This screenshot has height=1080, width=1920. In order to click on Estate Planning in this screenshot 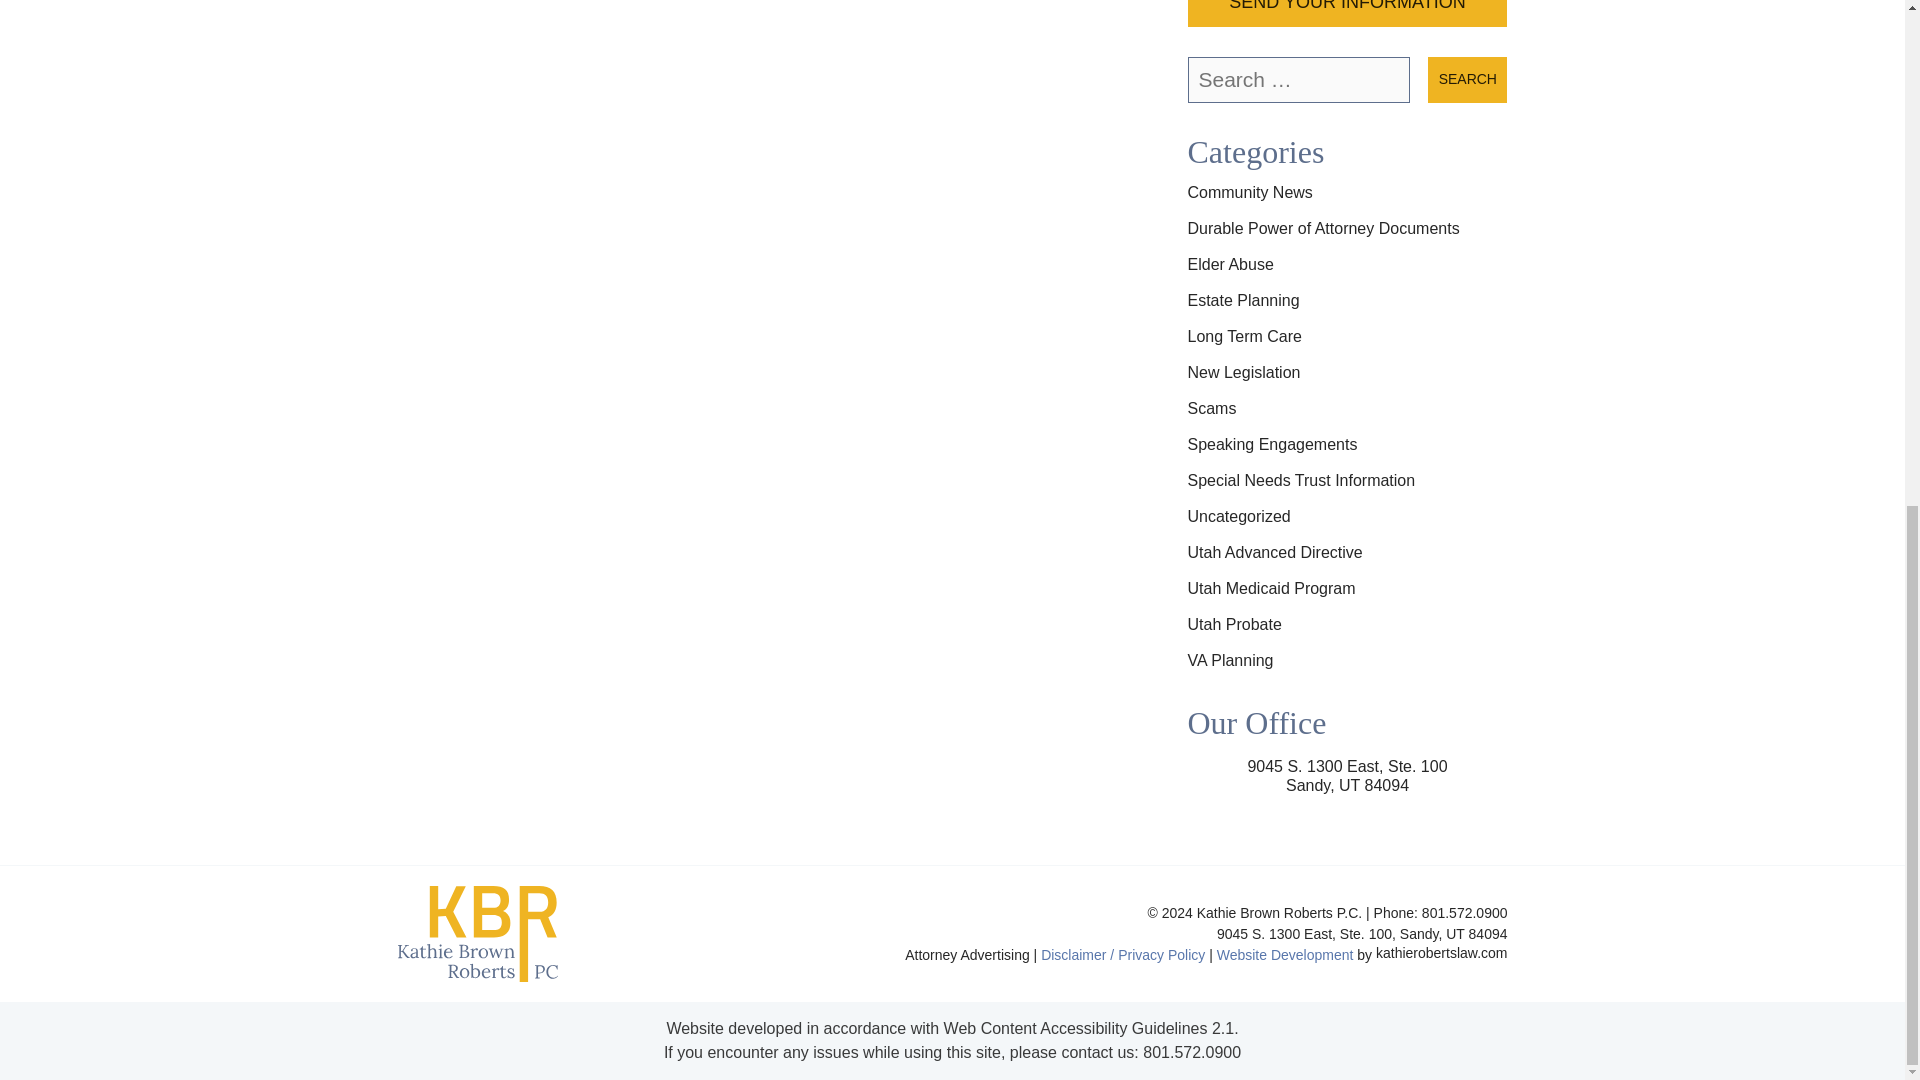, I will do `click(1244, 300)`.